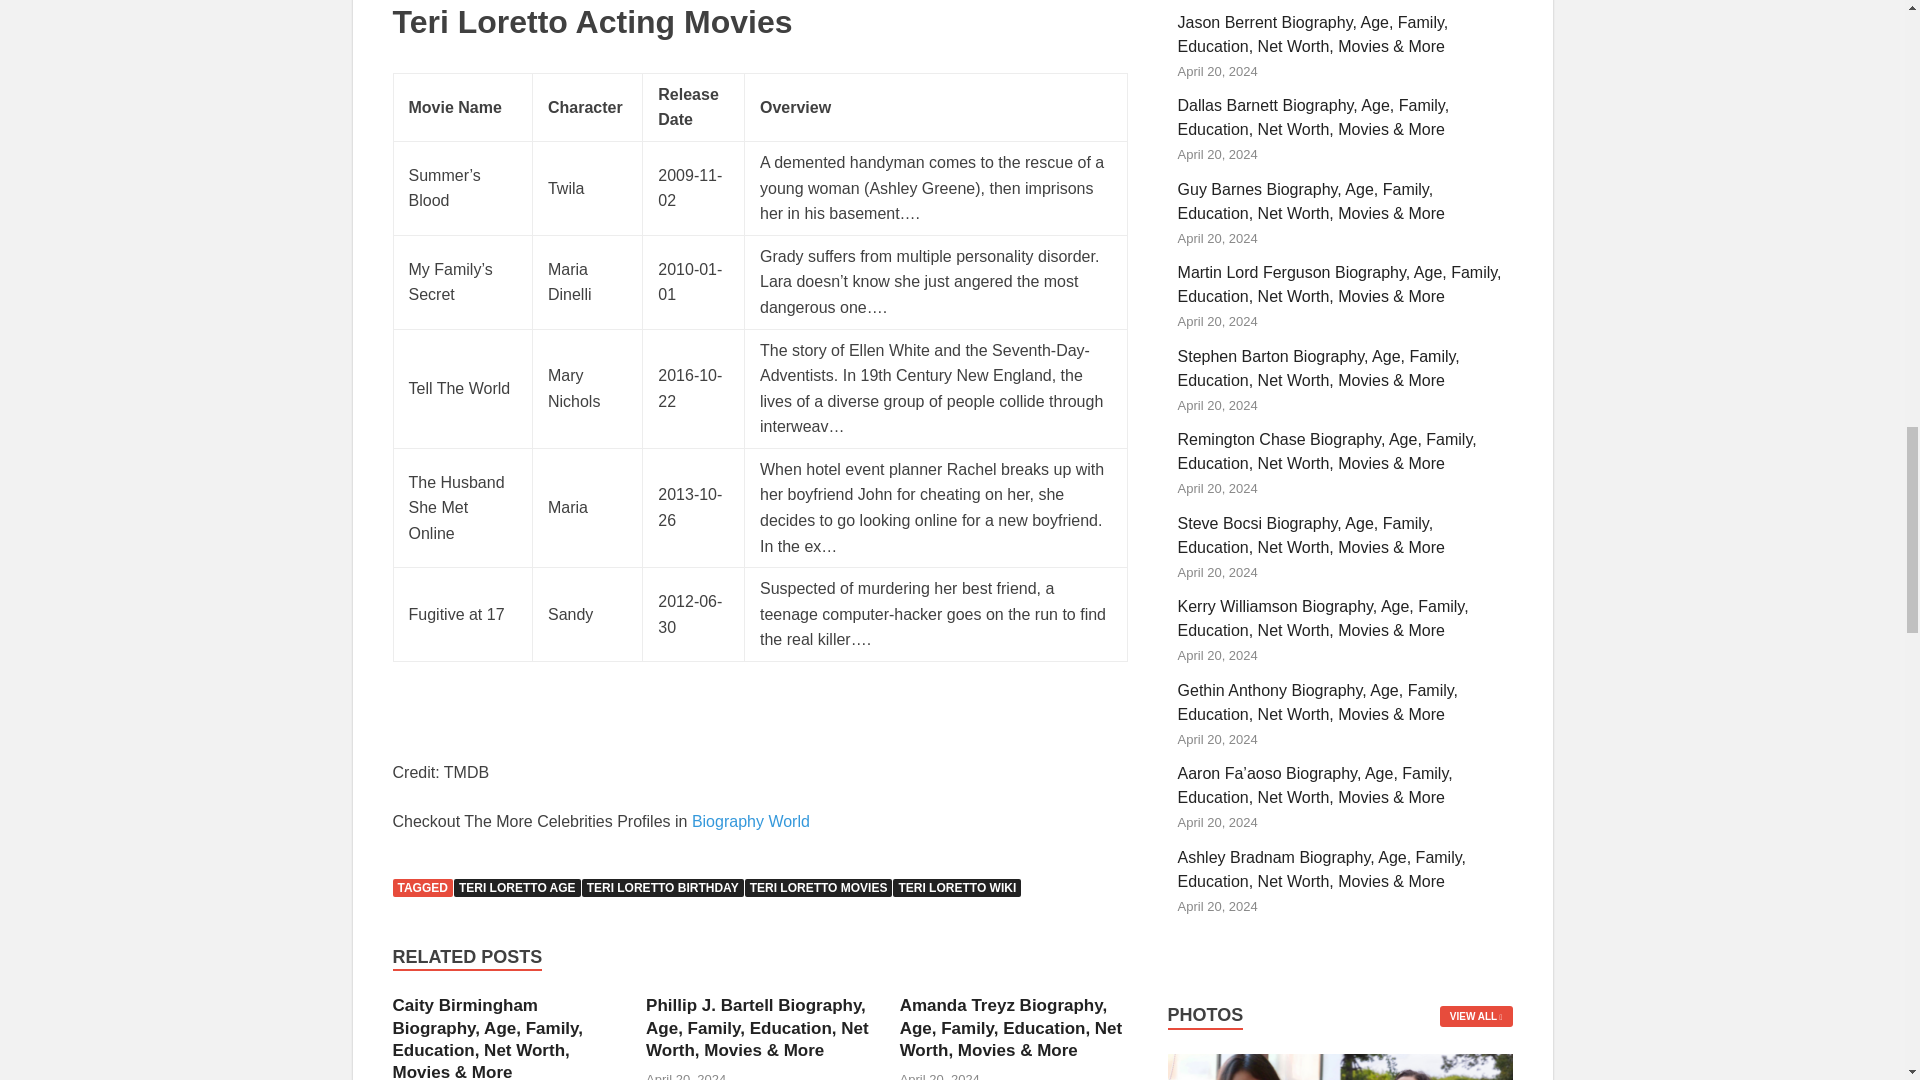 This screenshot has width=1920, height=1080. I want to click on Biography World, so click(750, 822).